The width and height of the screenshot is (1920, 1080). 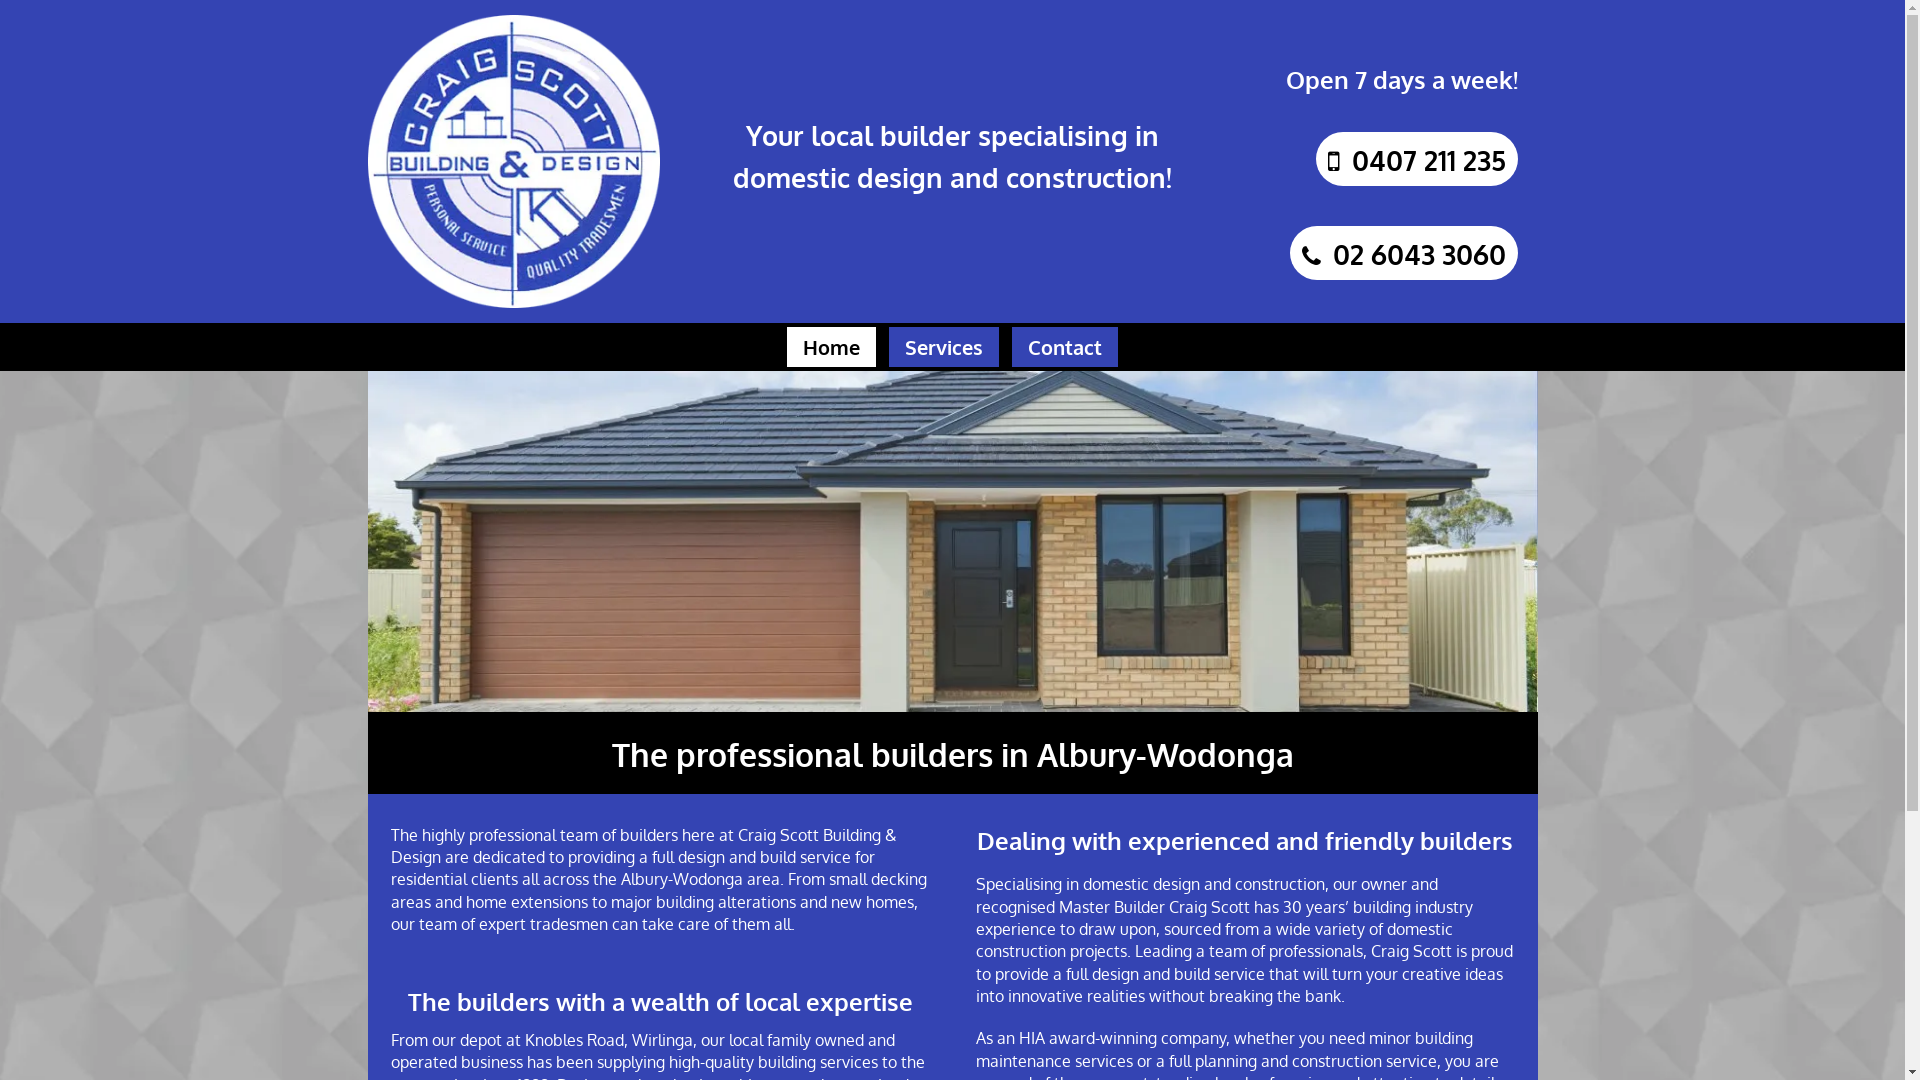 I want to click on craig scott building and design logo, so click(x=514, y=162).